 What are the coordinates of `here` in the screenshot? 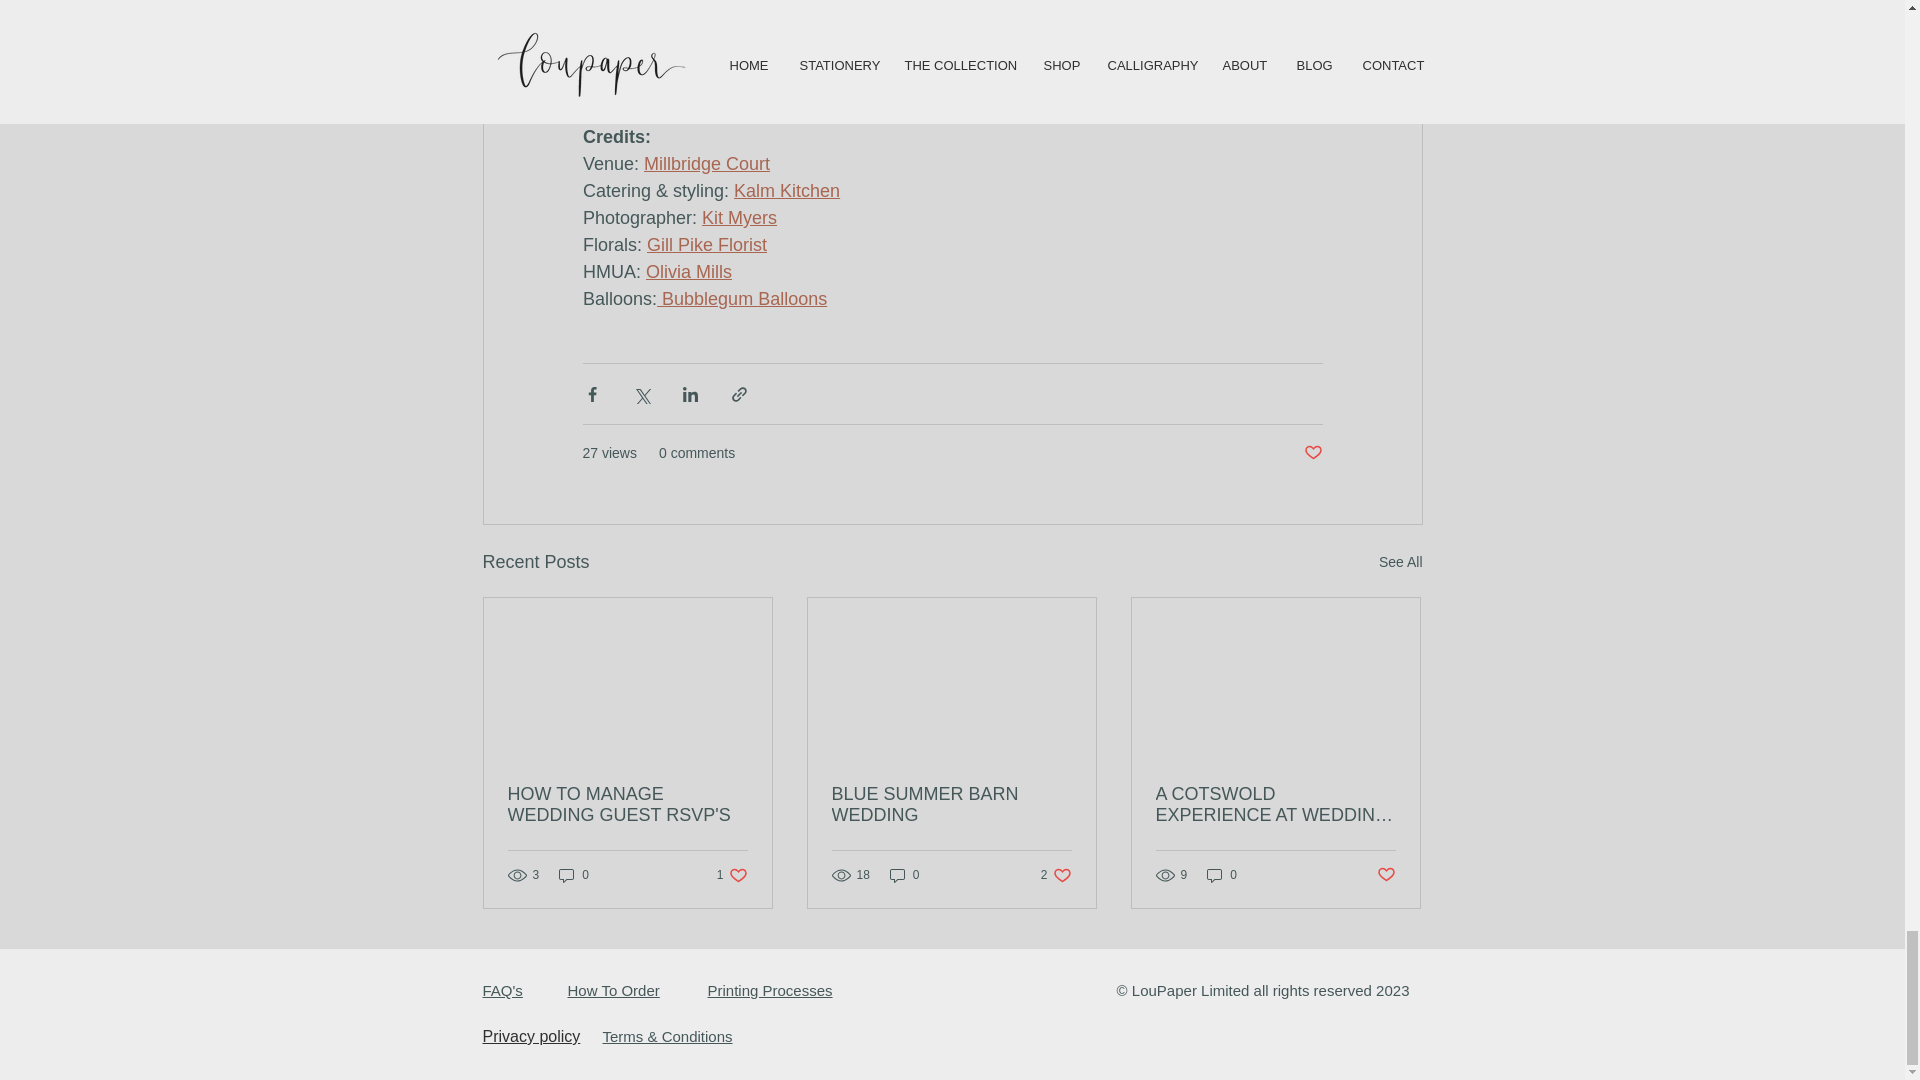 It's located at (1076, 6).